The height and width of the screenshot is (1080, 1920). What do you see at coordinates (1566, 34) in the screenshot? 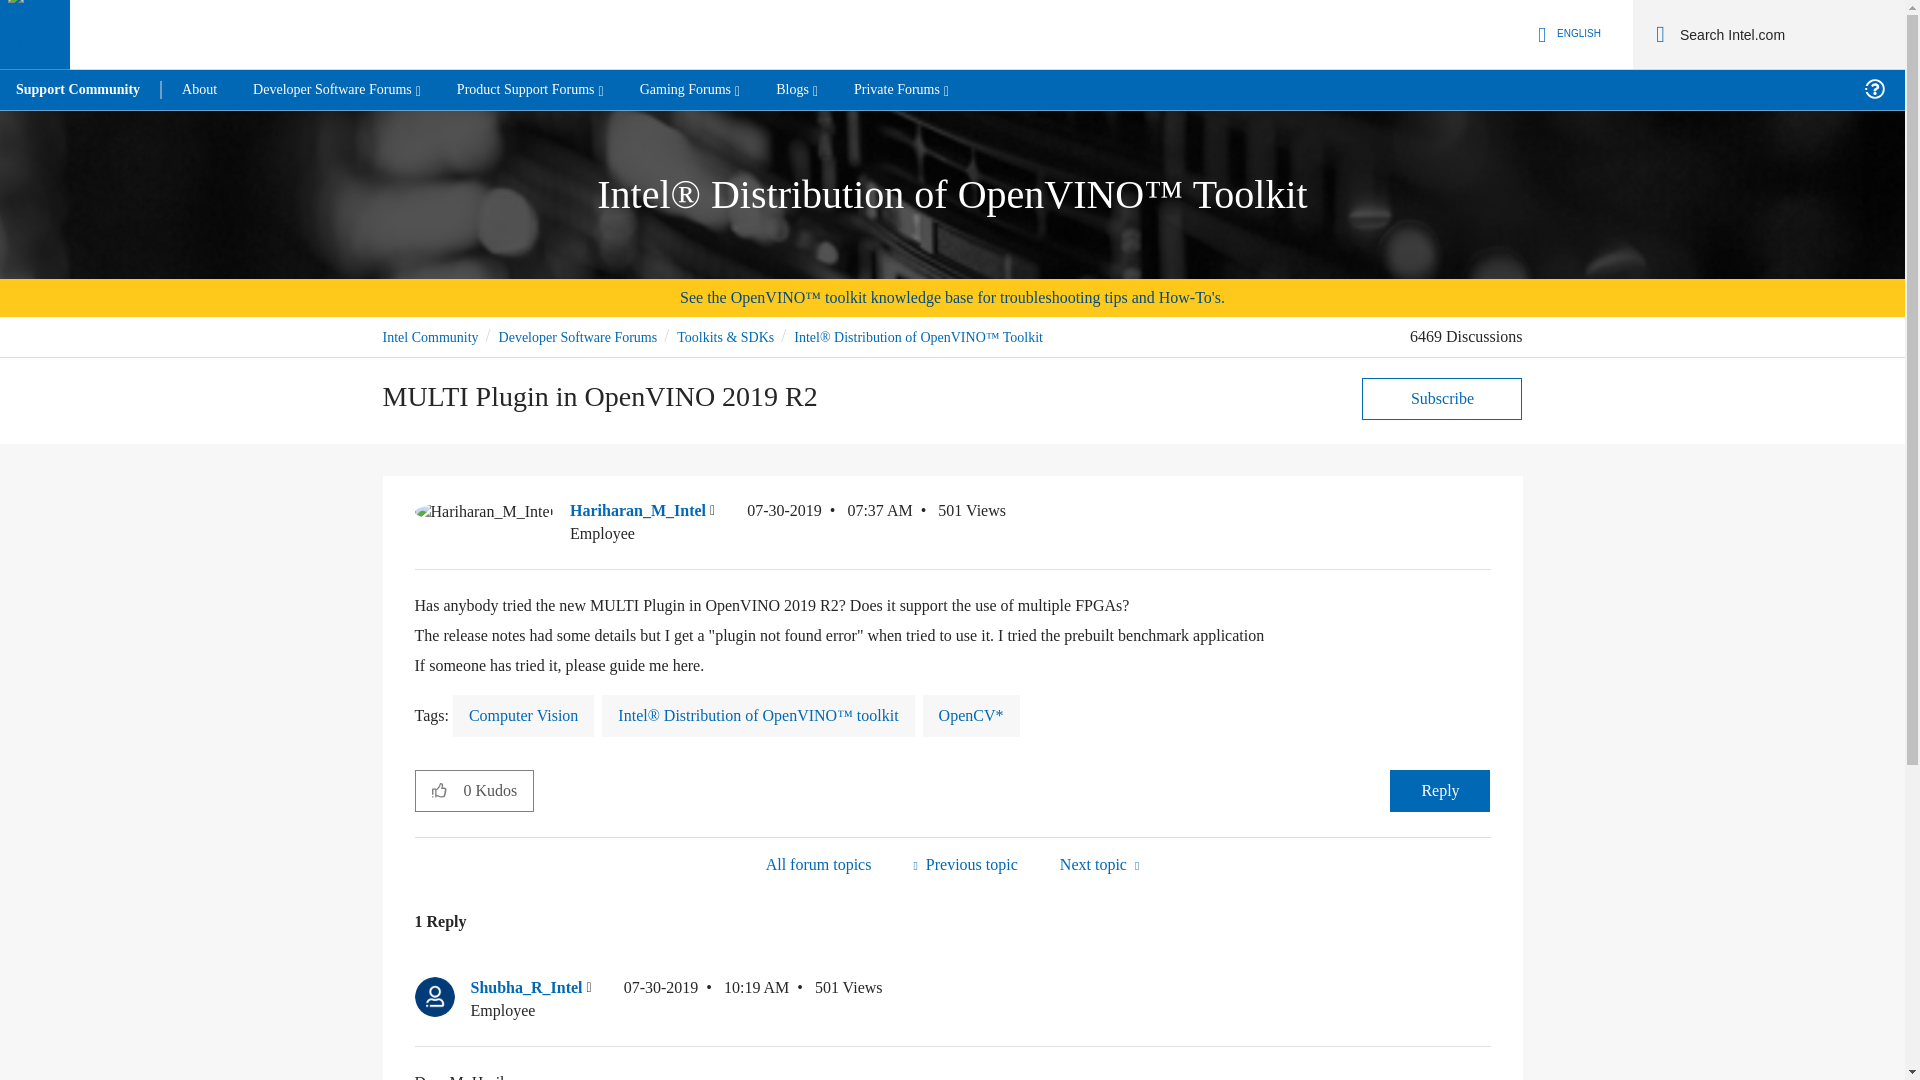
I see `Language Selector` at bounding box center [1566, 34].